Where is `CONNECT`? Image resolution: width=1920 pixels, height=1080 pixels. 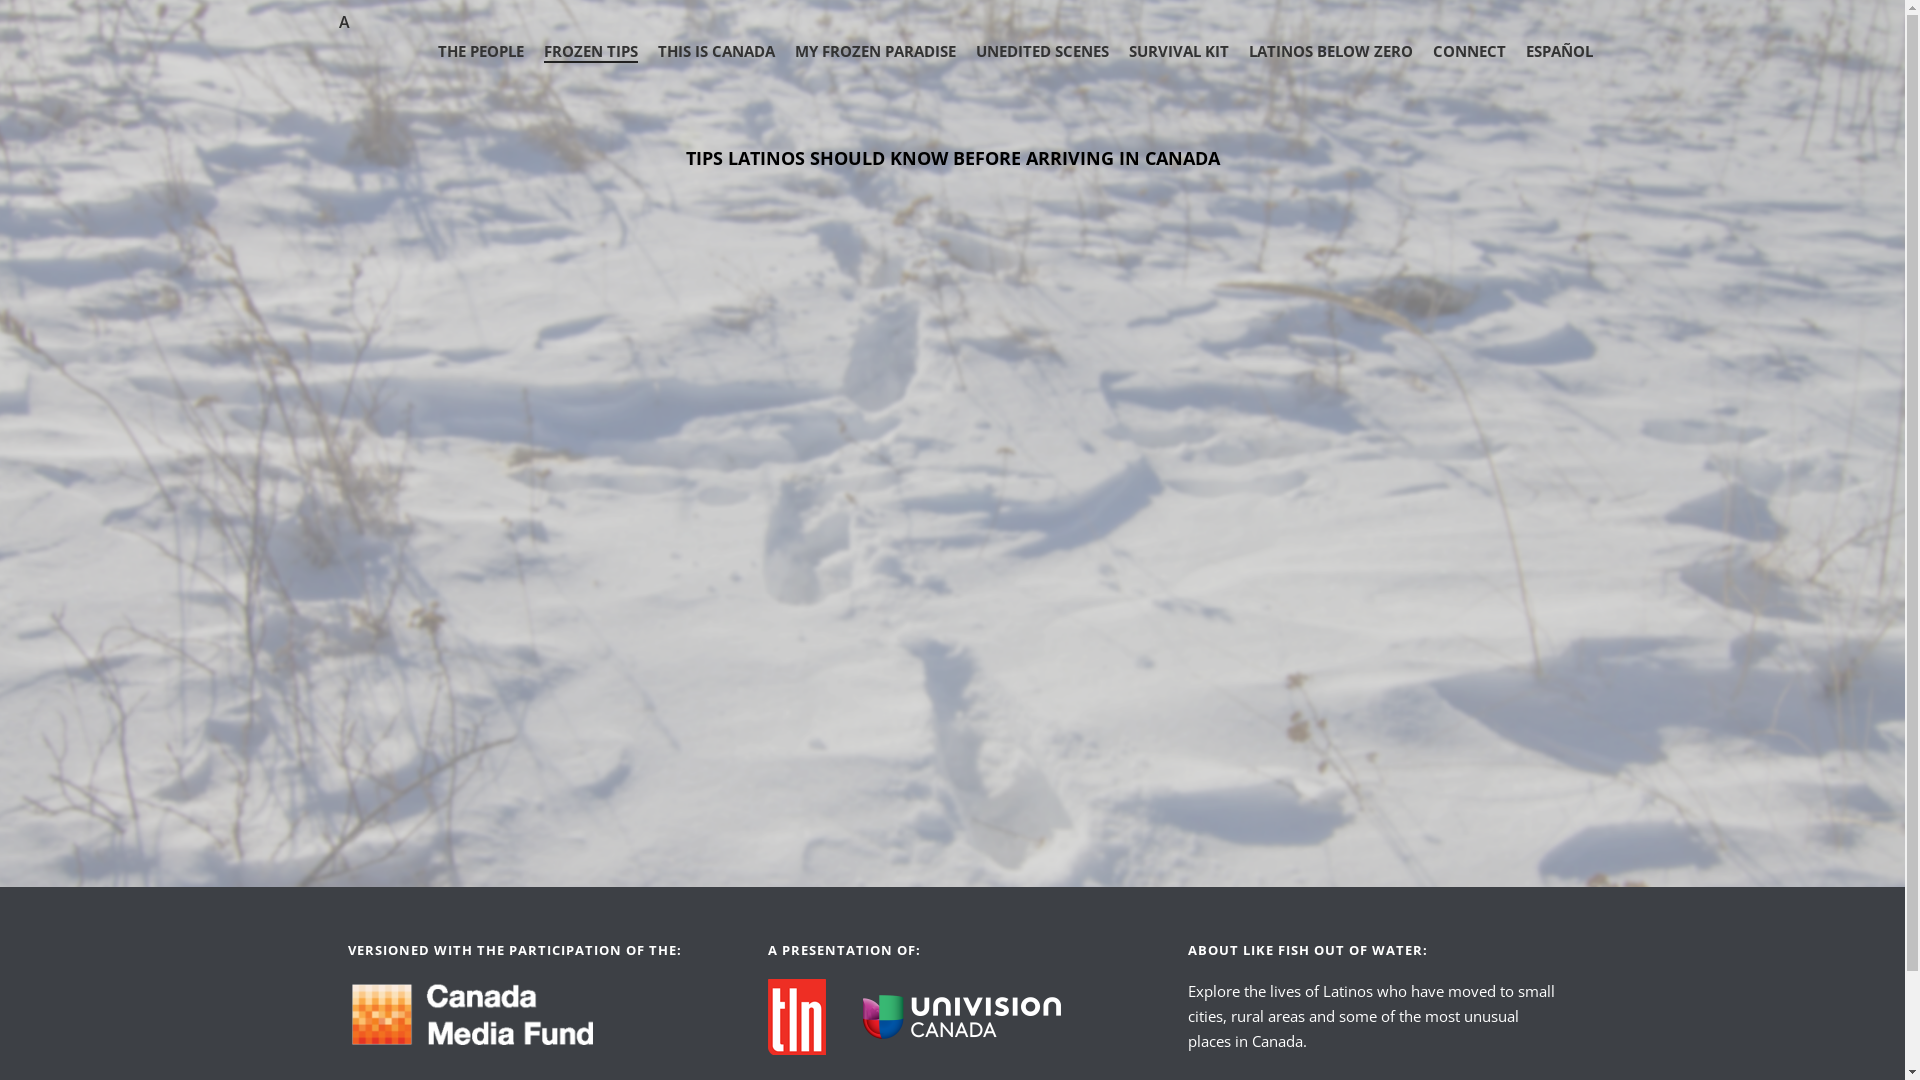
CONNECT is located at coordinates (1468, 52).